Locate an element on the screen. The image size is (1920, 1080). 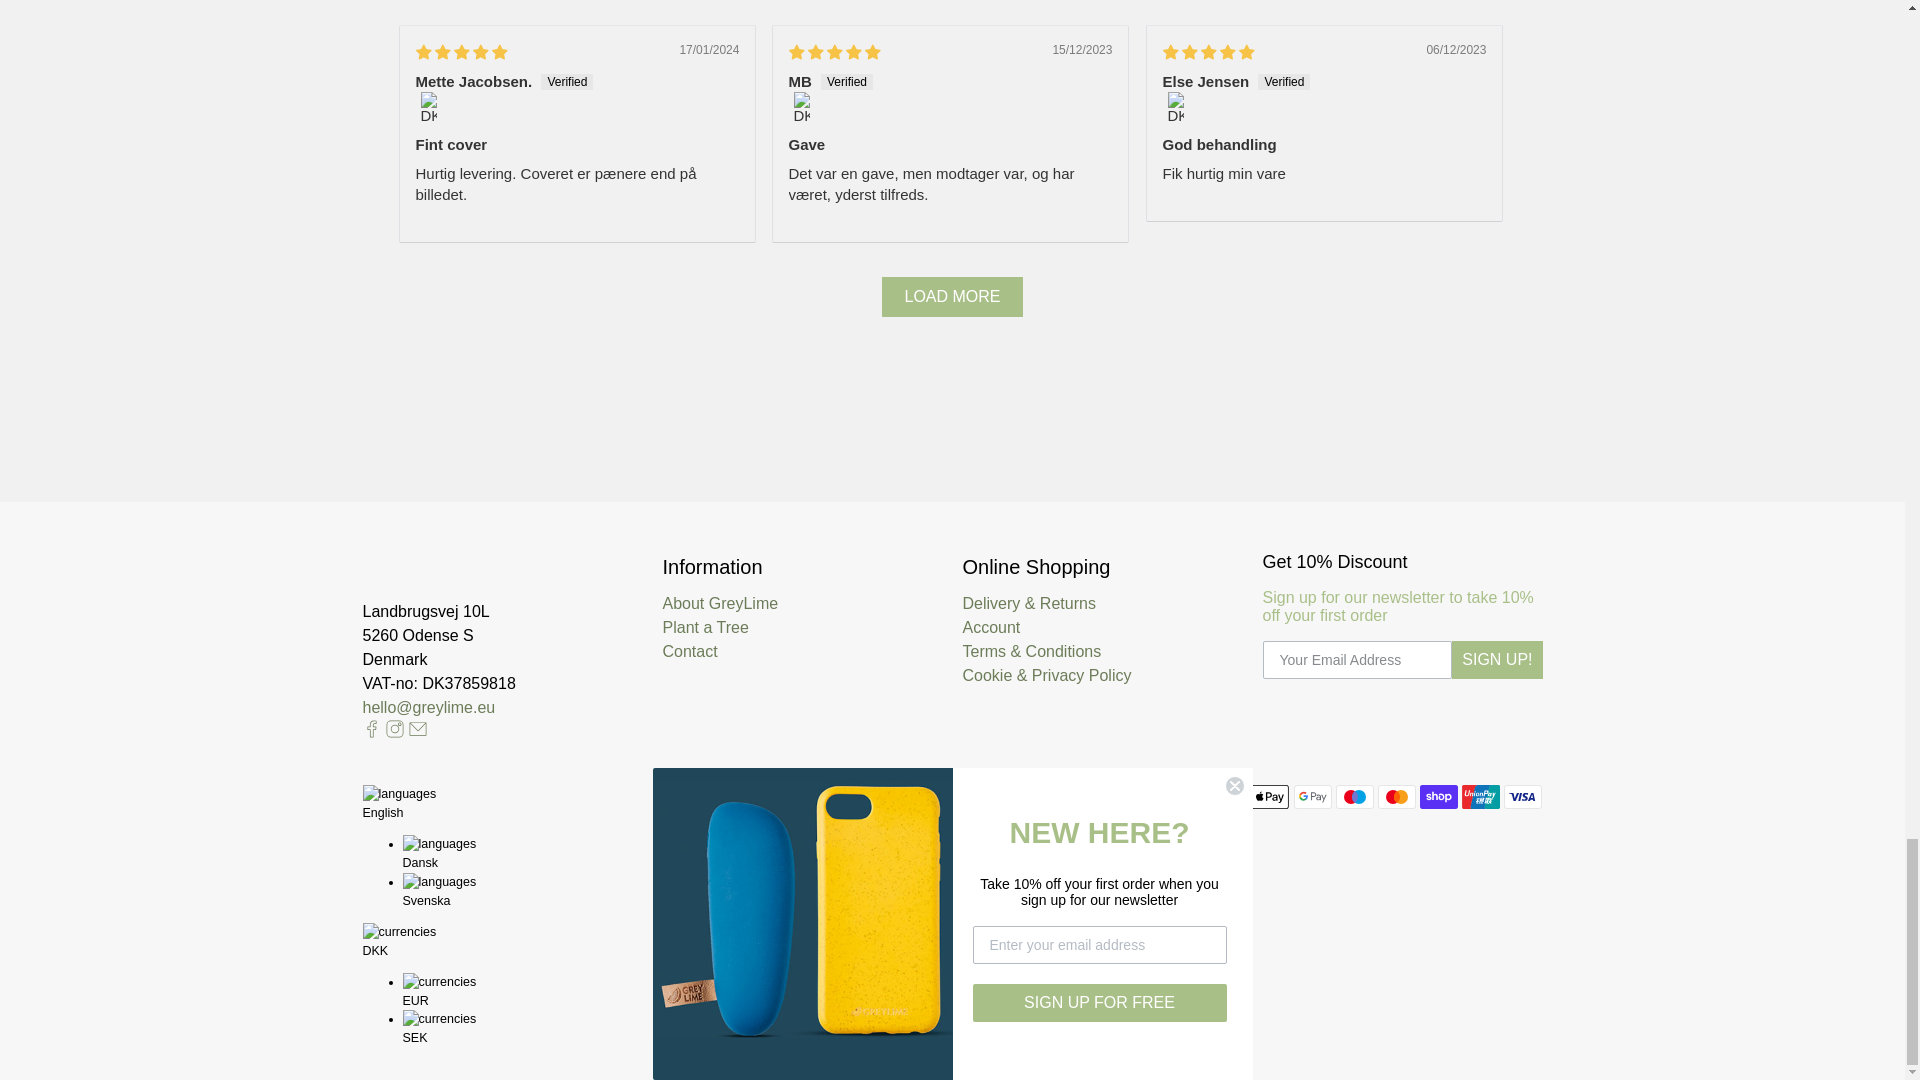
Google Pay is located at coordinates (1313, 796).